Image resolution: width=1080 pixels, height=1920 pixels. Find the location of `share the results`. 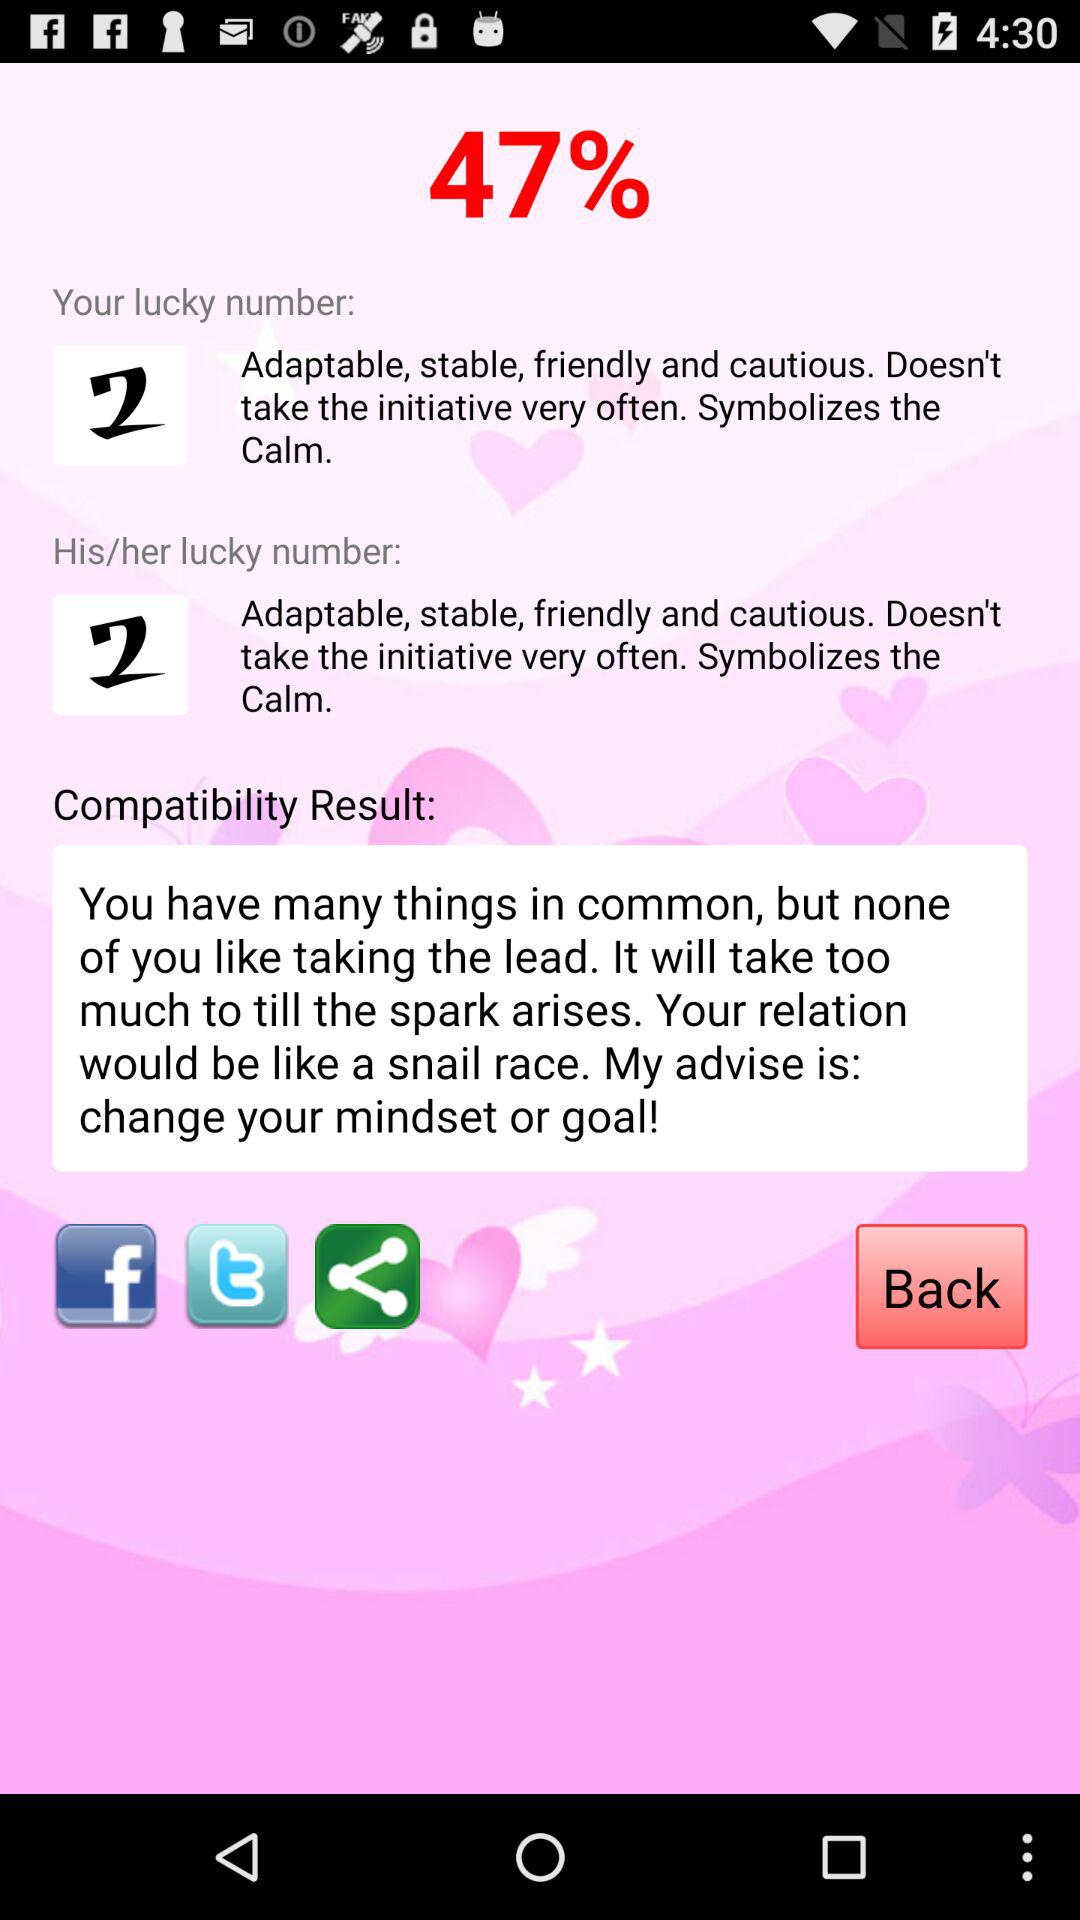

share the results is located at coordinates (368, 1276).